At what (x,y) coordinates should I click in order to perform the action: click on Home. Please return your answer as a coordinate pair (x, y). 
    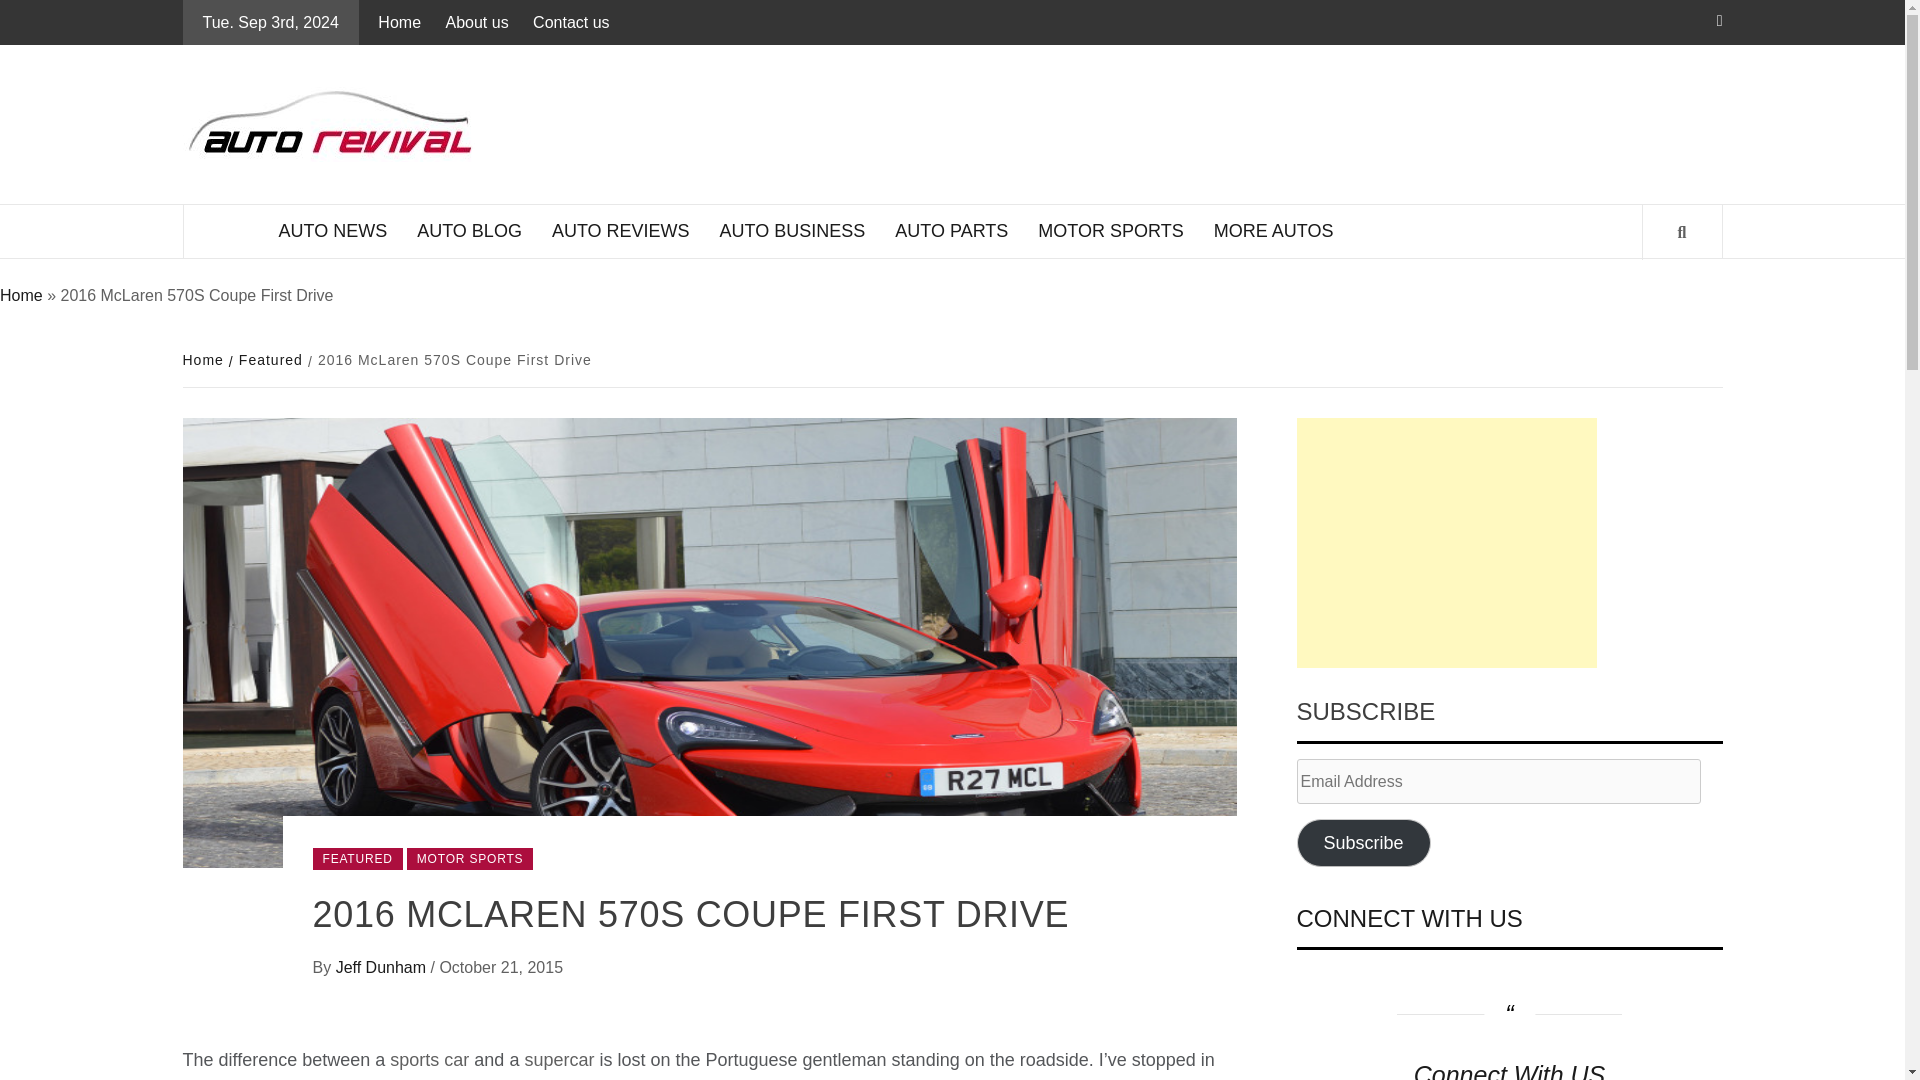
    Looking at the image, I should click on (21, 295).